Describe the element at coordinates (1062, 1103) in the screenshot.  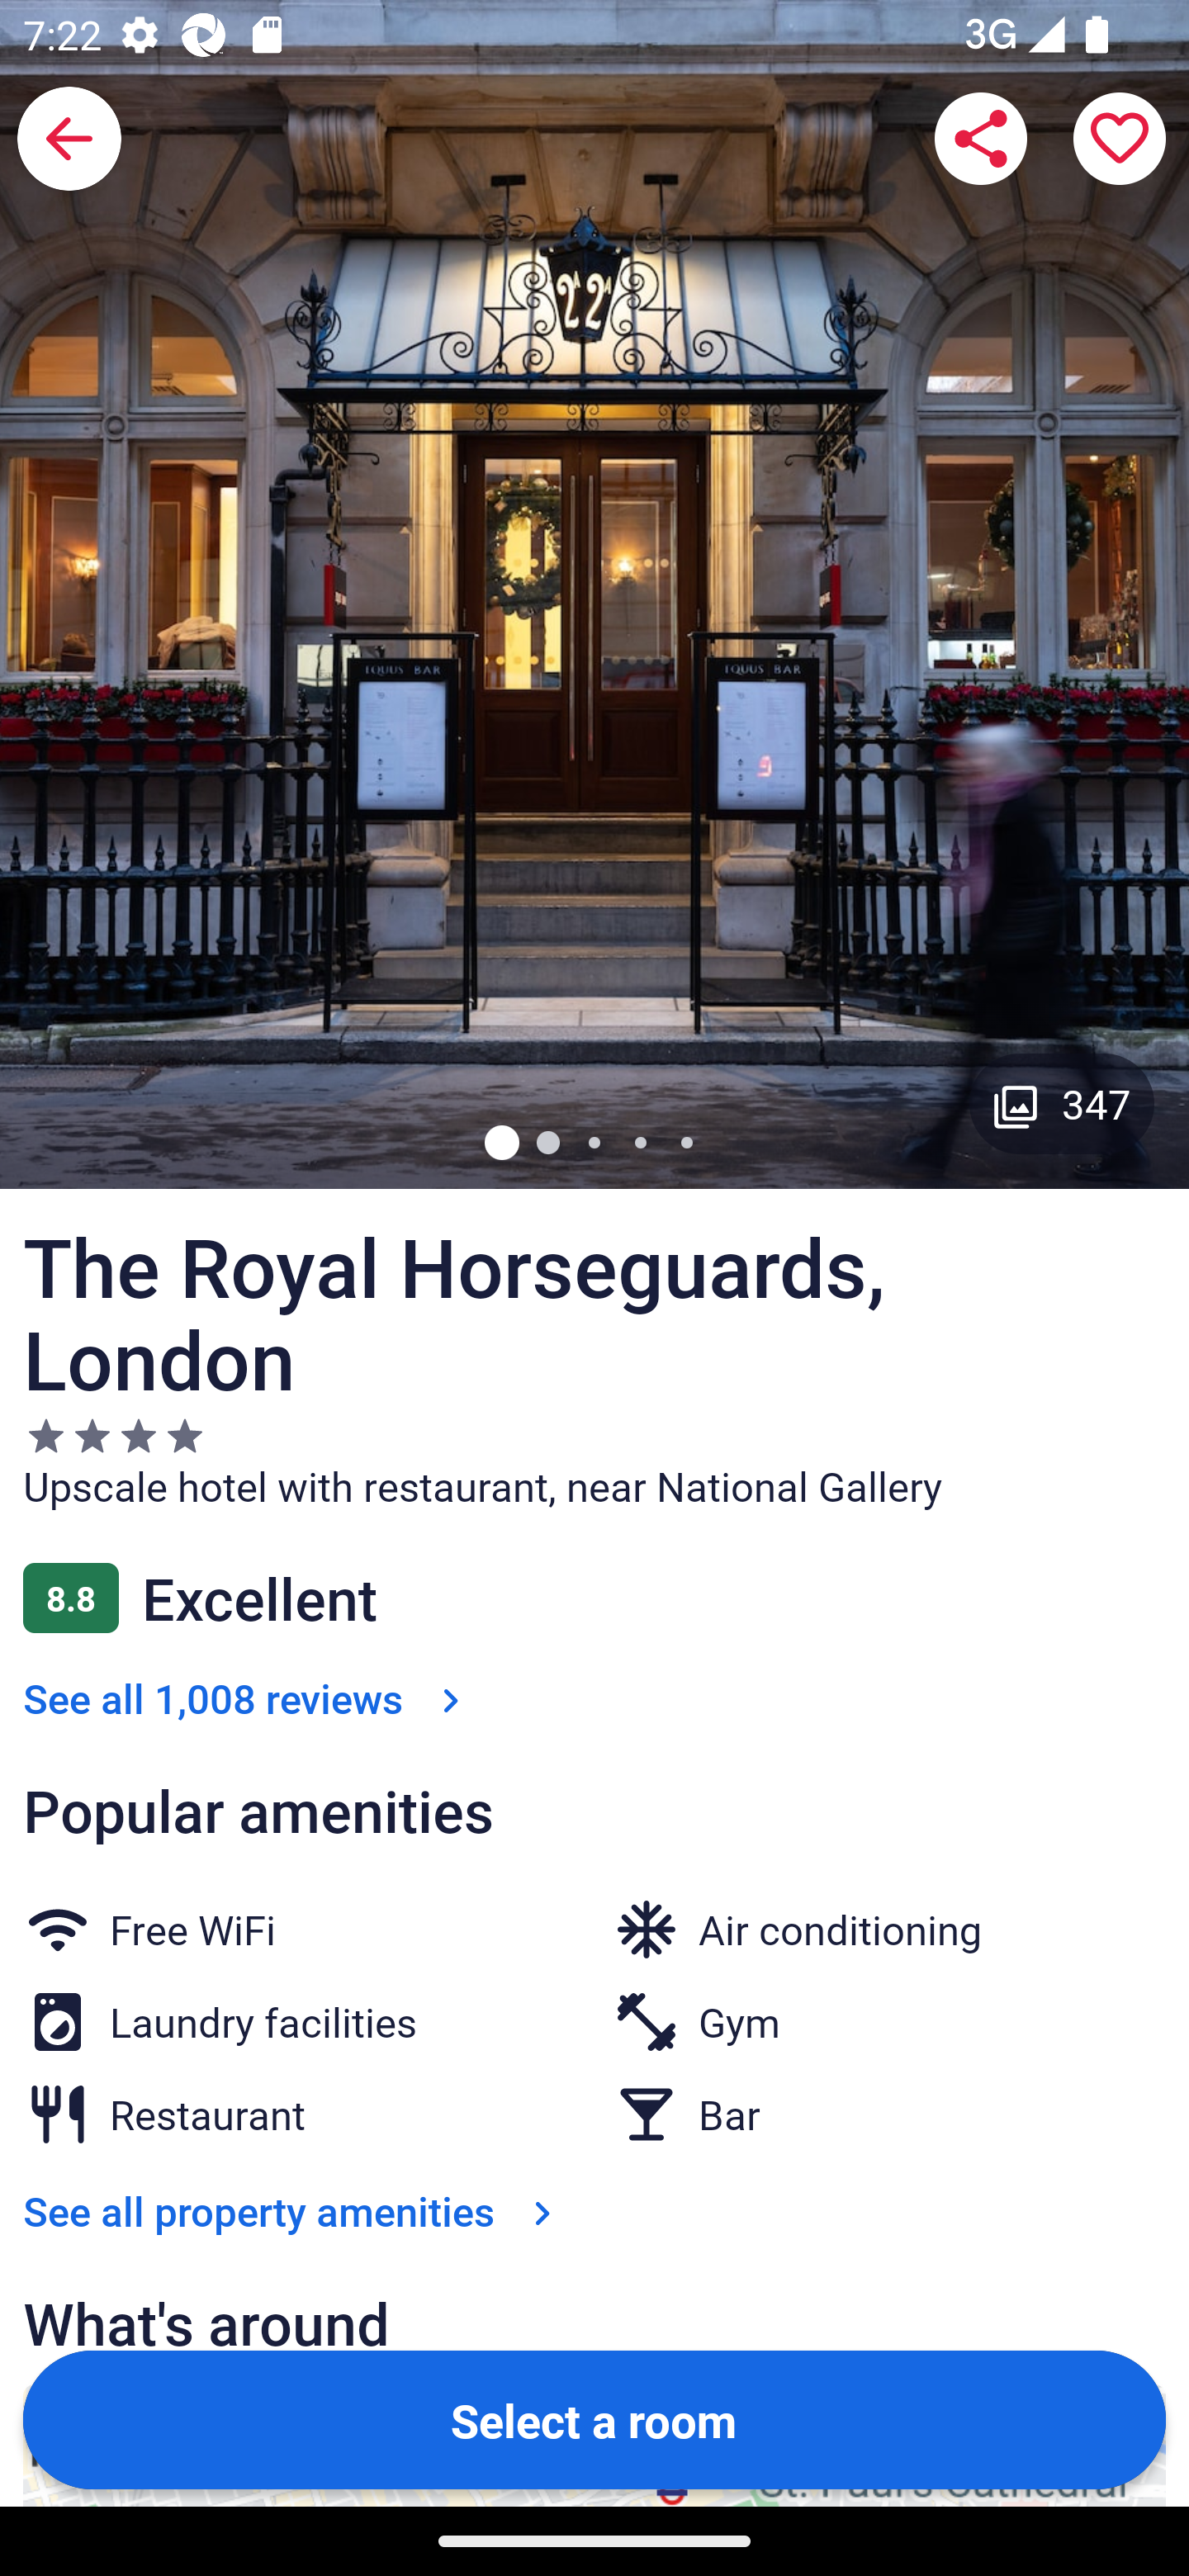
I see `Gallery button with 347 images` at that location.